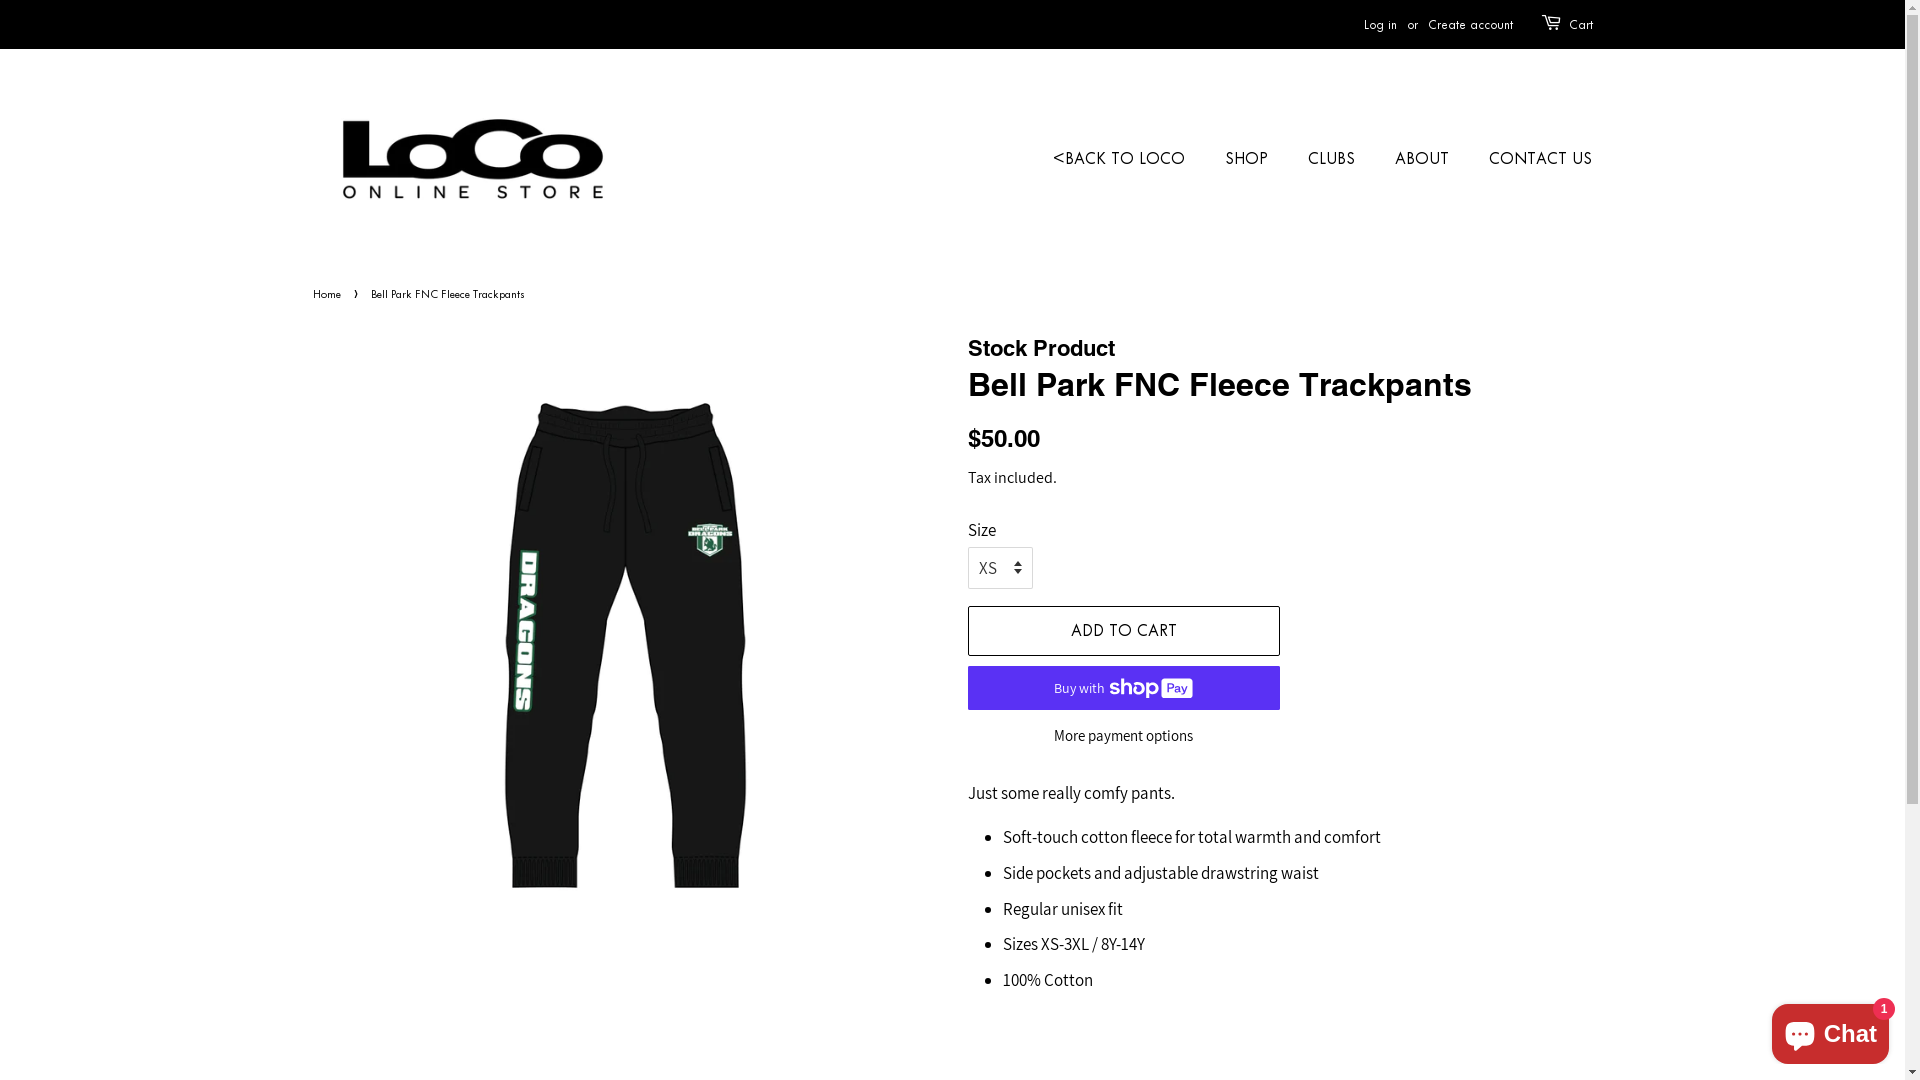  Describe the element at coordinates (1129, 160) in the screenshot. I see `<BACK TO LOCO` at that location.